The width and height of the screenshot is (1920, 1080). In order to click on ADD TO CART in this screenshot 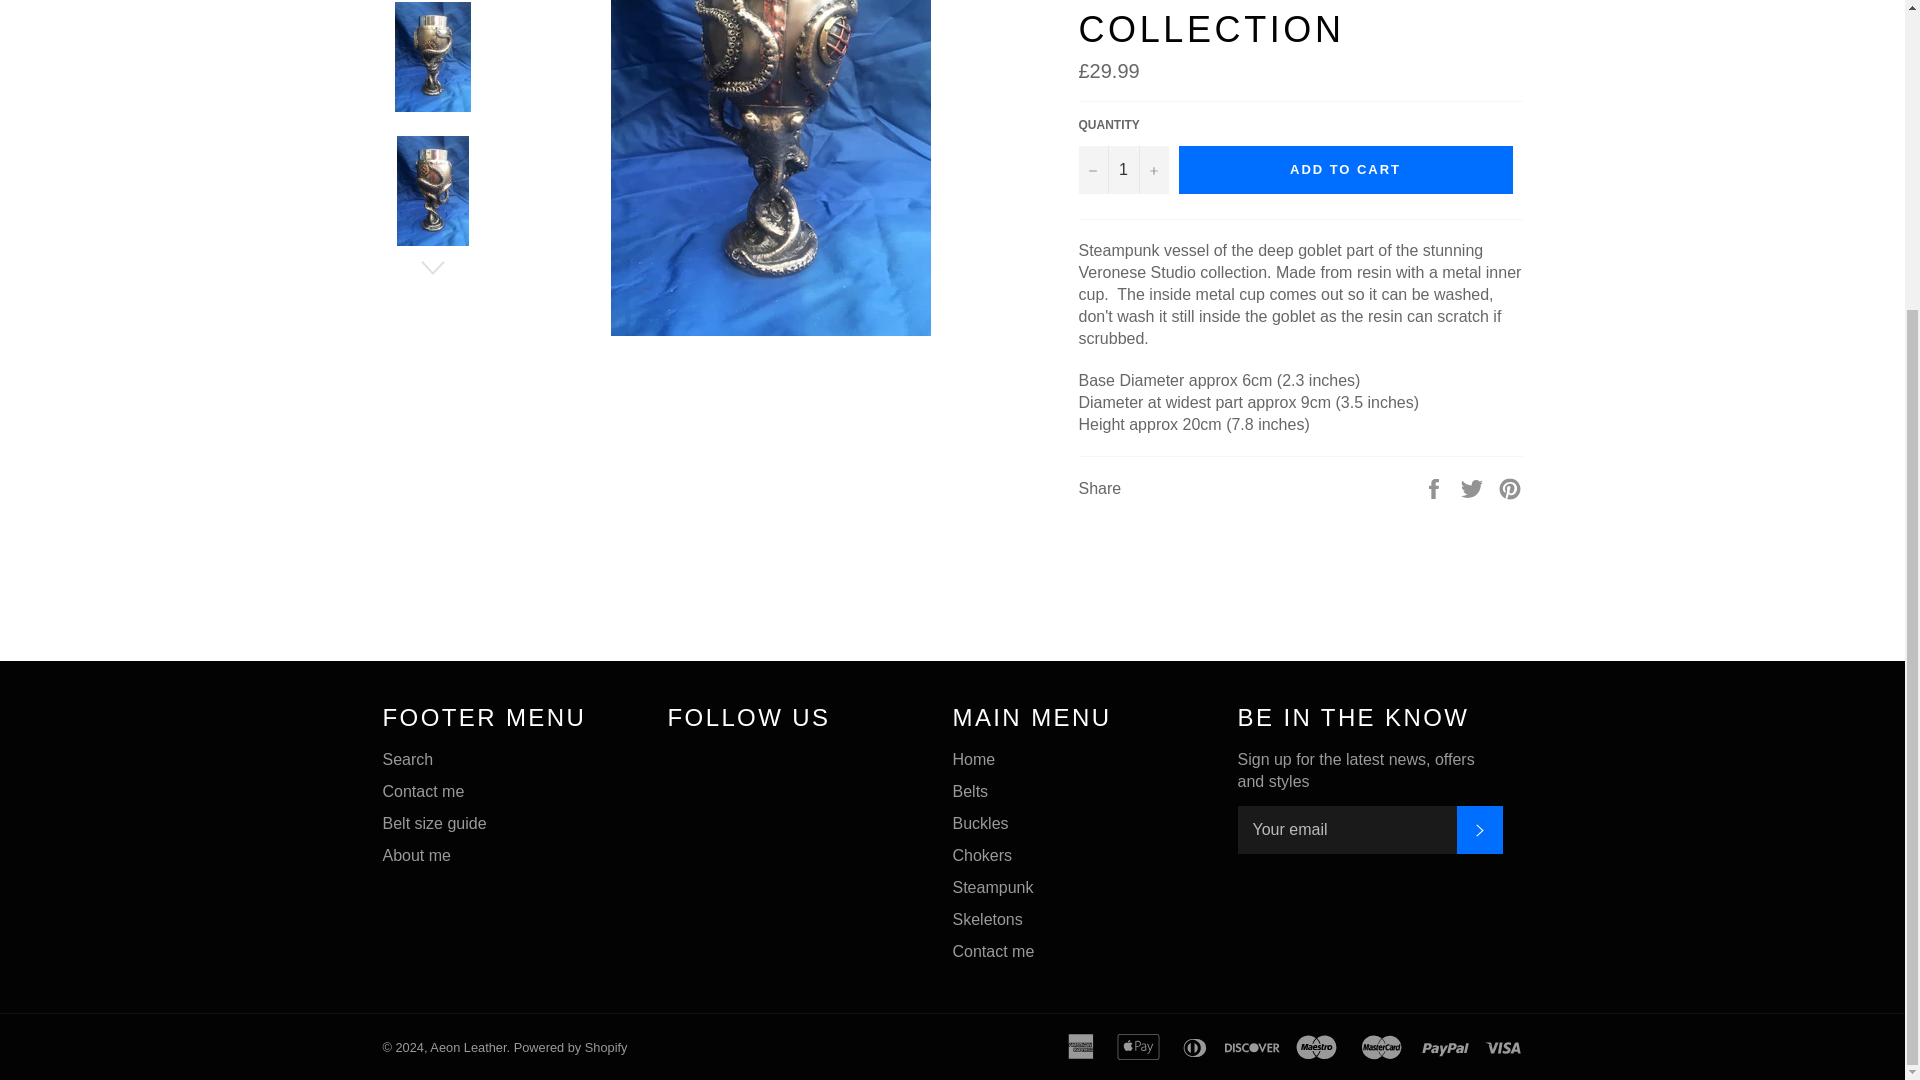, I will do `click(1345, 170)`.